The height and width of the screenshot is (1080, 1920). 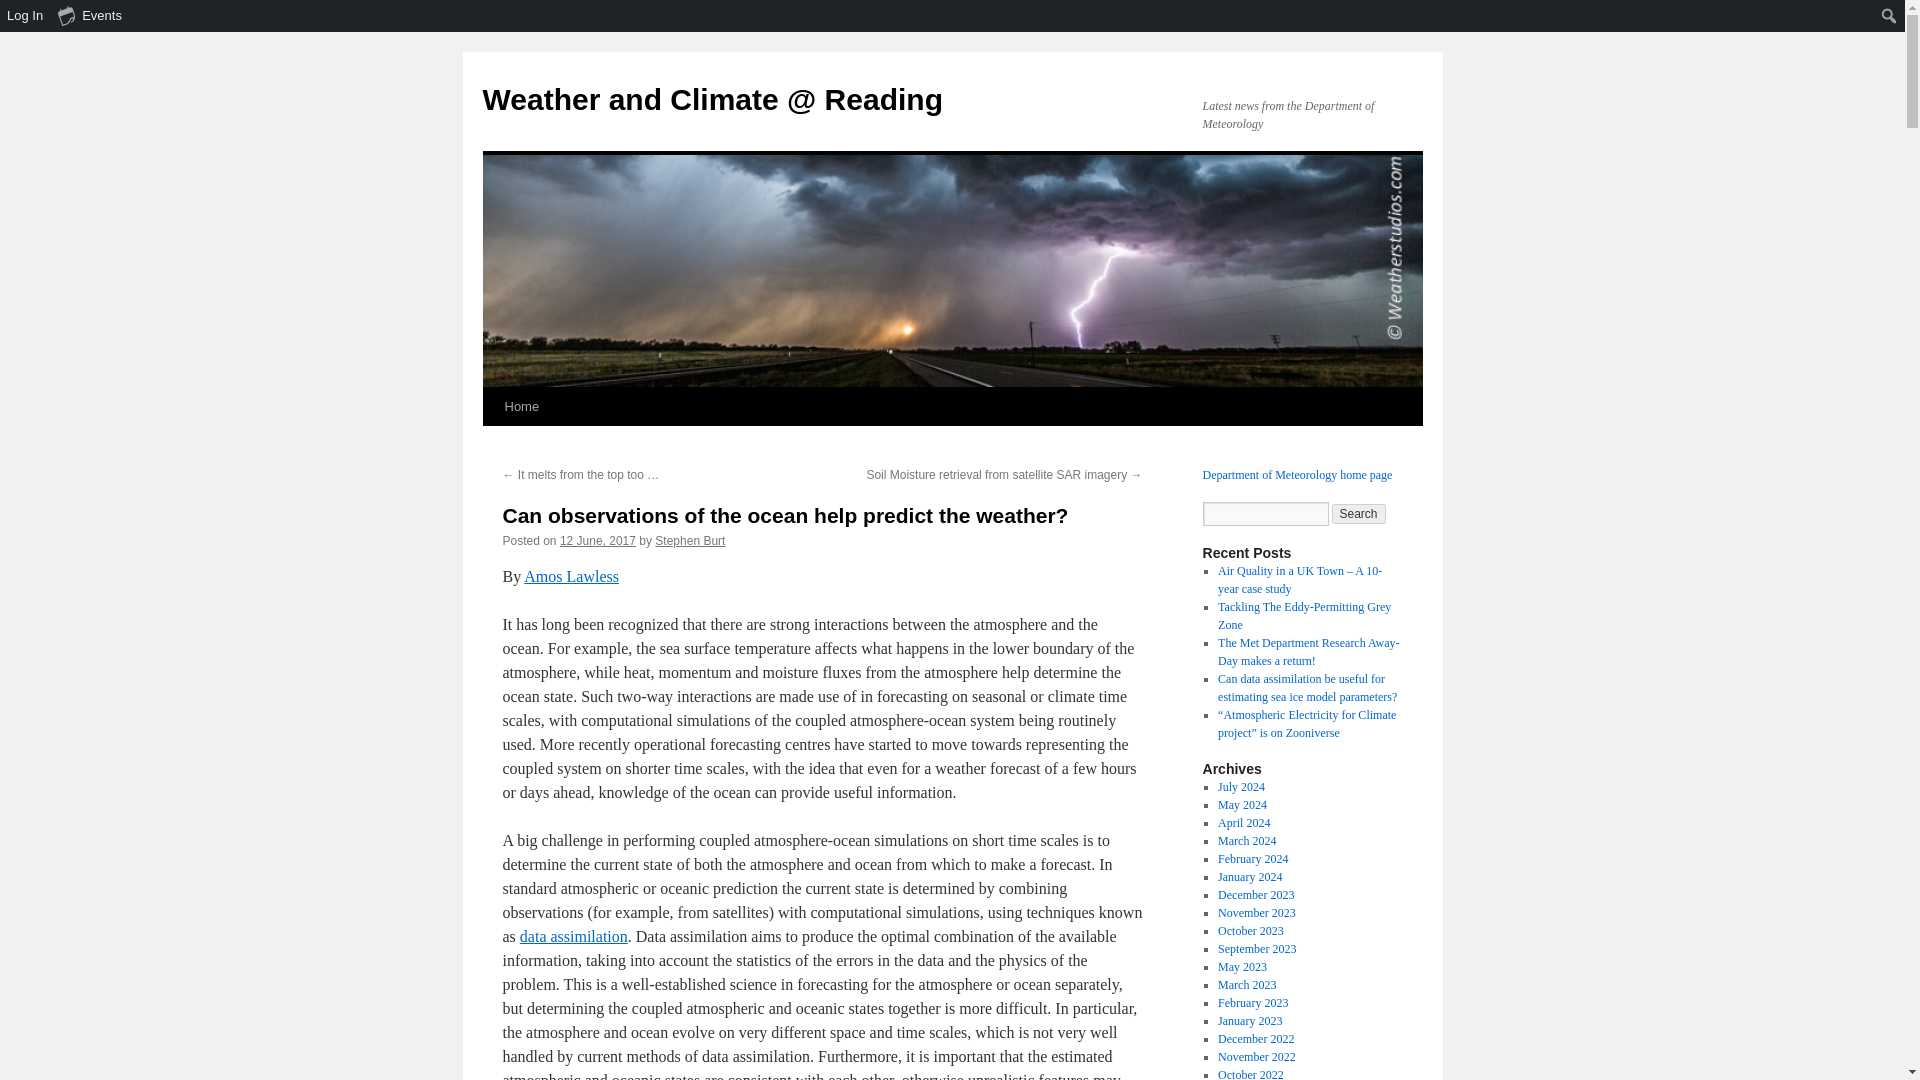 What do you see at coordinates (1296, 474) in the screenshot?
I see `Department of Meteorology home page` at bounding box center [1296, 474].